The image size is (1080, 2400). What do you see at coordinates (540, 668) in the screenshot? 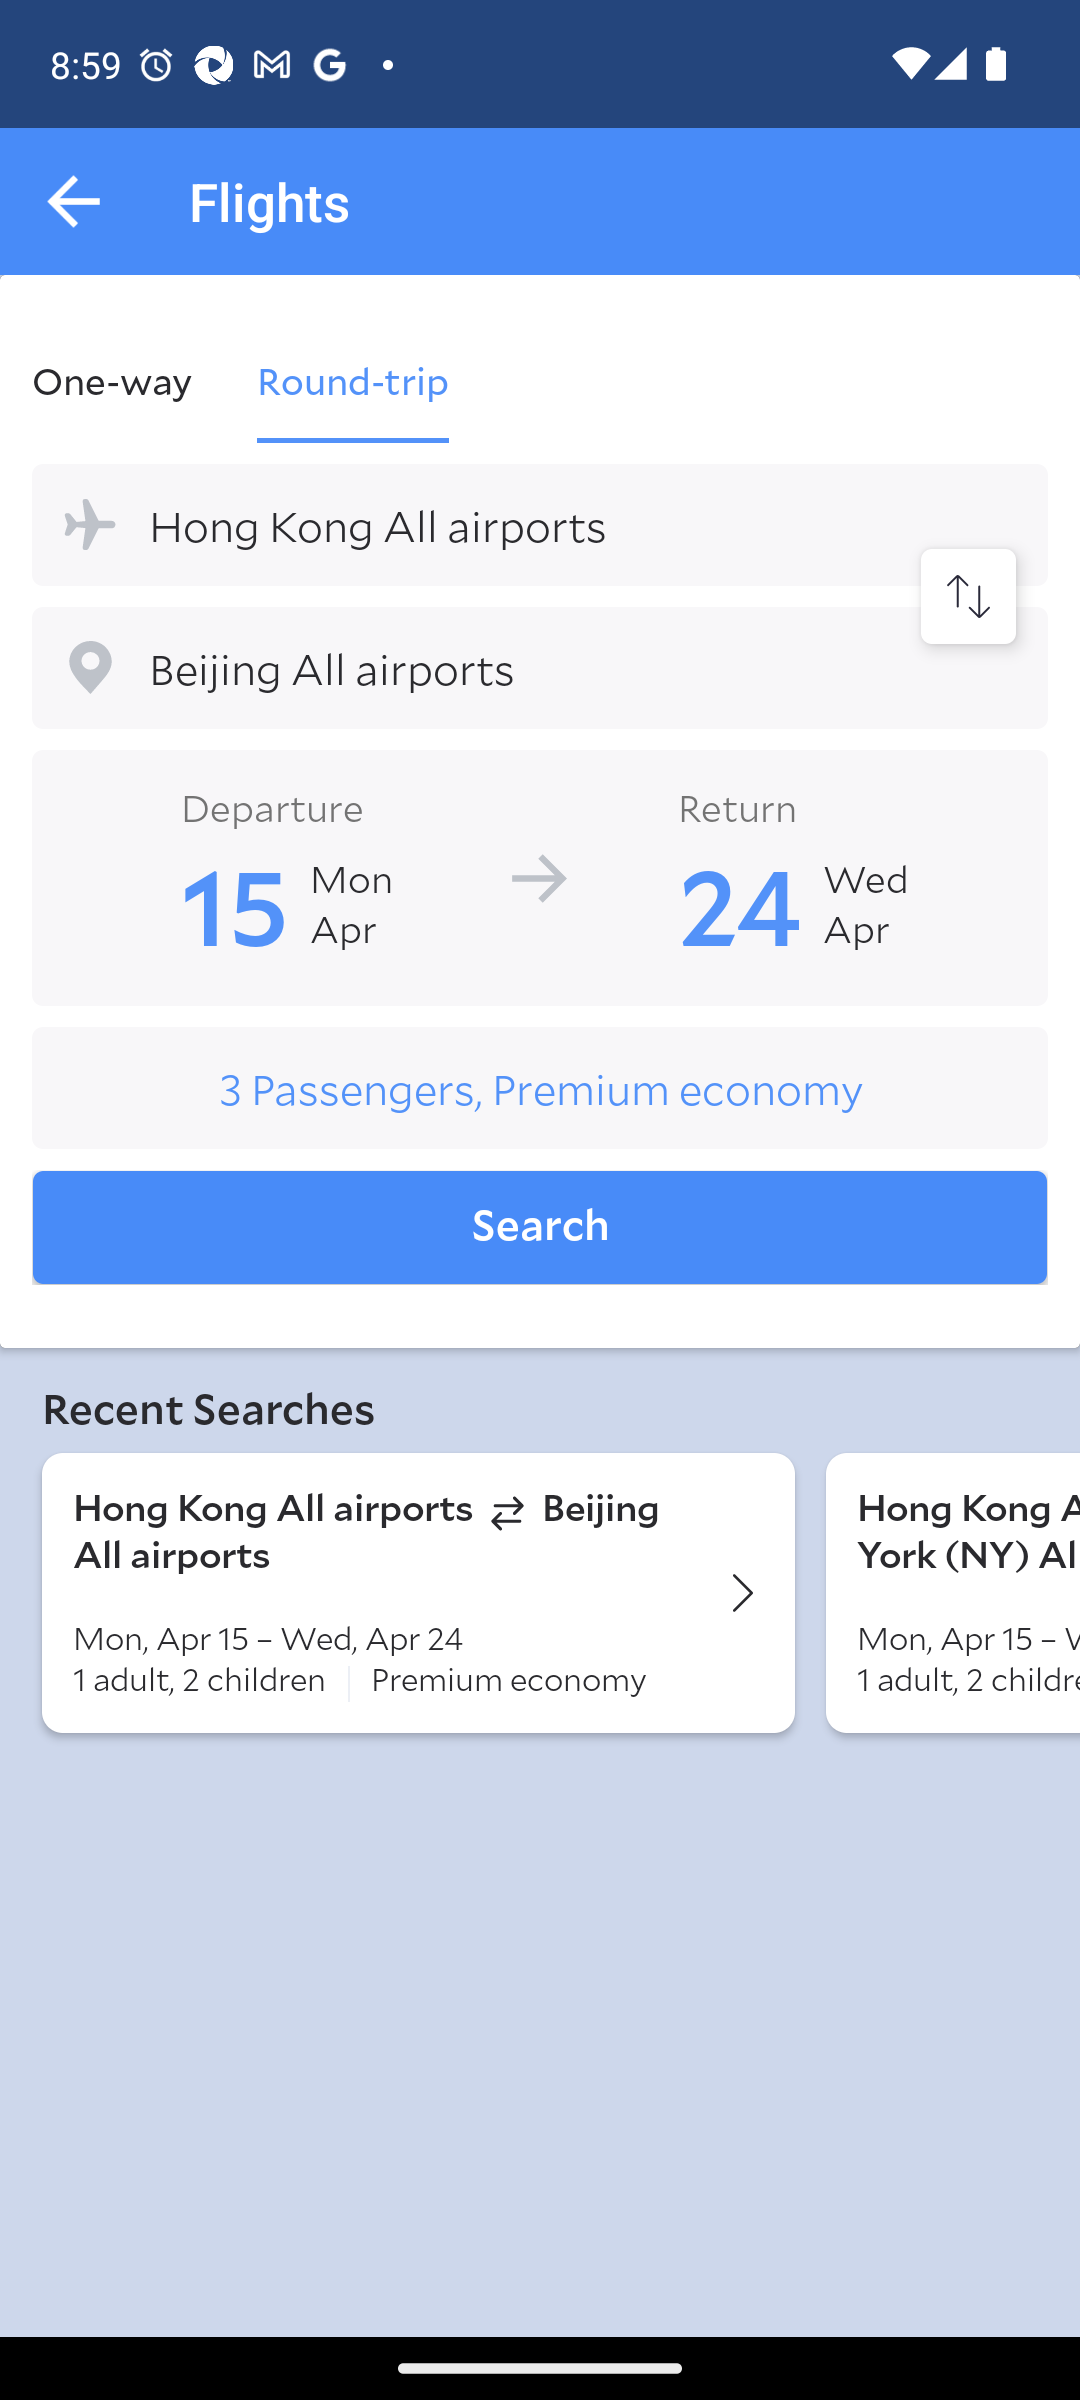
I see `Beijing All airports` at bounding box center [540, 668].